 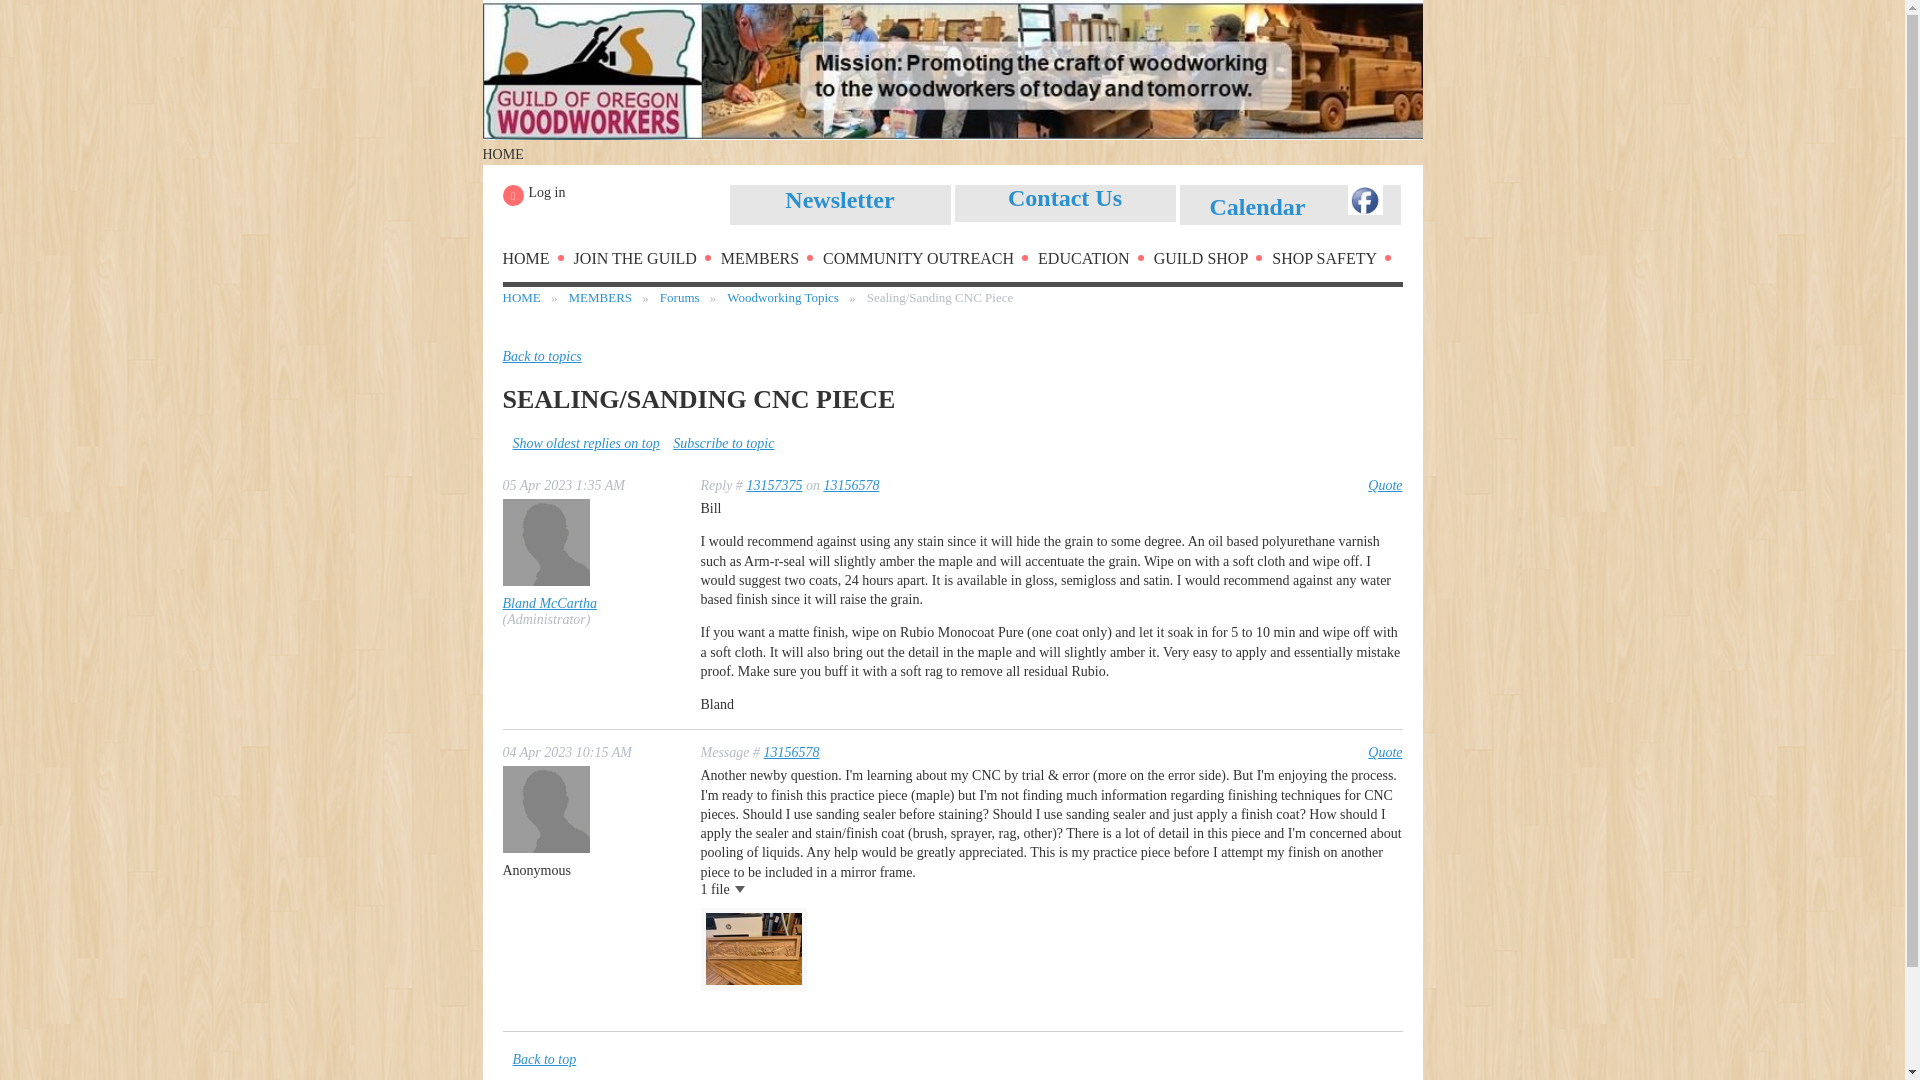 What do you see at coordinates (772, 263) in the screenshot?
I see `MEMBERS` at bounding box center [772, 263].